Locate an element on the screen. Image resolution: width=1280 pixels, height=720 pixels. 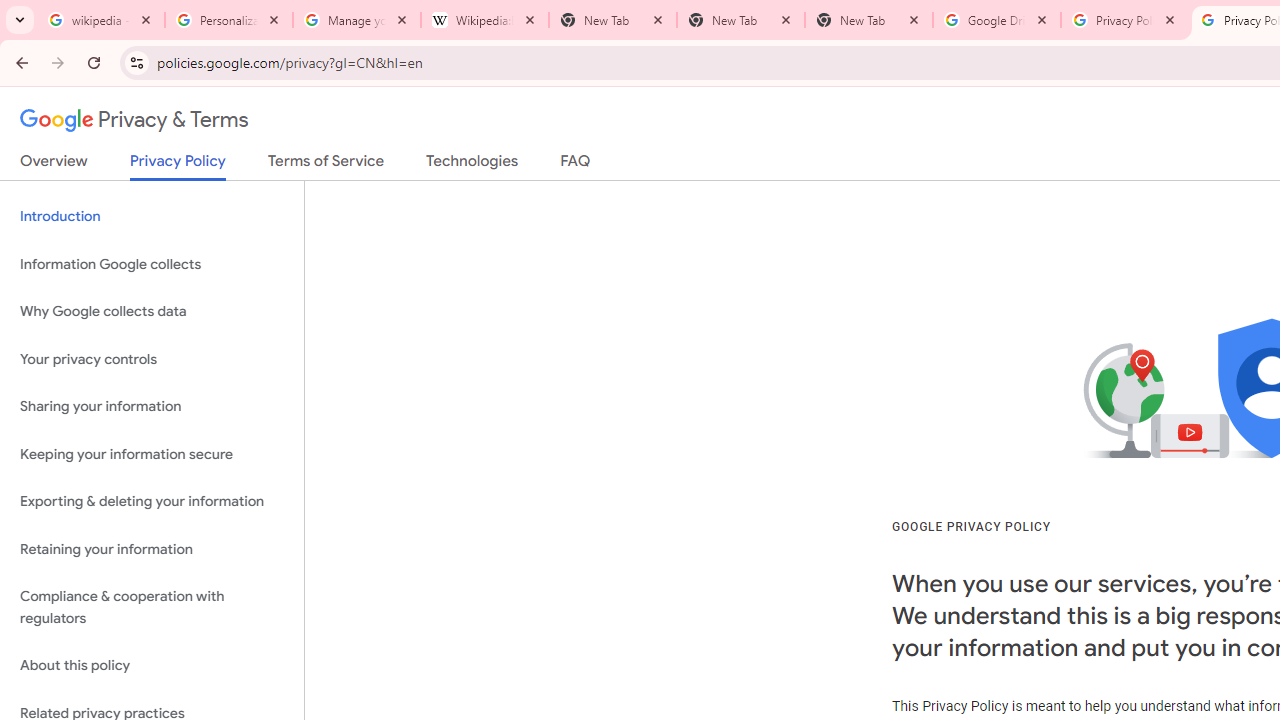
Wikipedia:Edit requests - Wikipedia is located at coordinates (485, 20).